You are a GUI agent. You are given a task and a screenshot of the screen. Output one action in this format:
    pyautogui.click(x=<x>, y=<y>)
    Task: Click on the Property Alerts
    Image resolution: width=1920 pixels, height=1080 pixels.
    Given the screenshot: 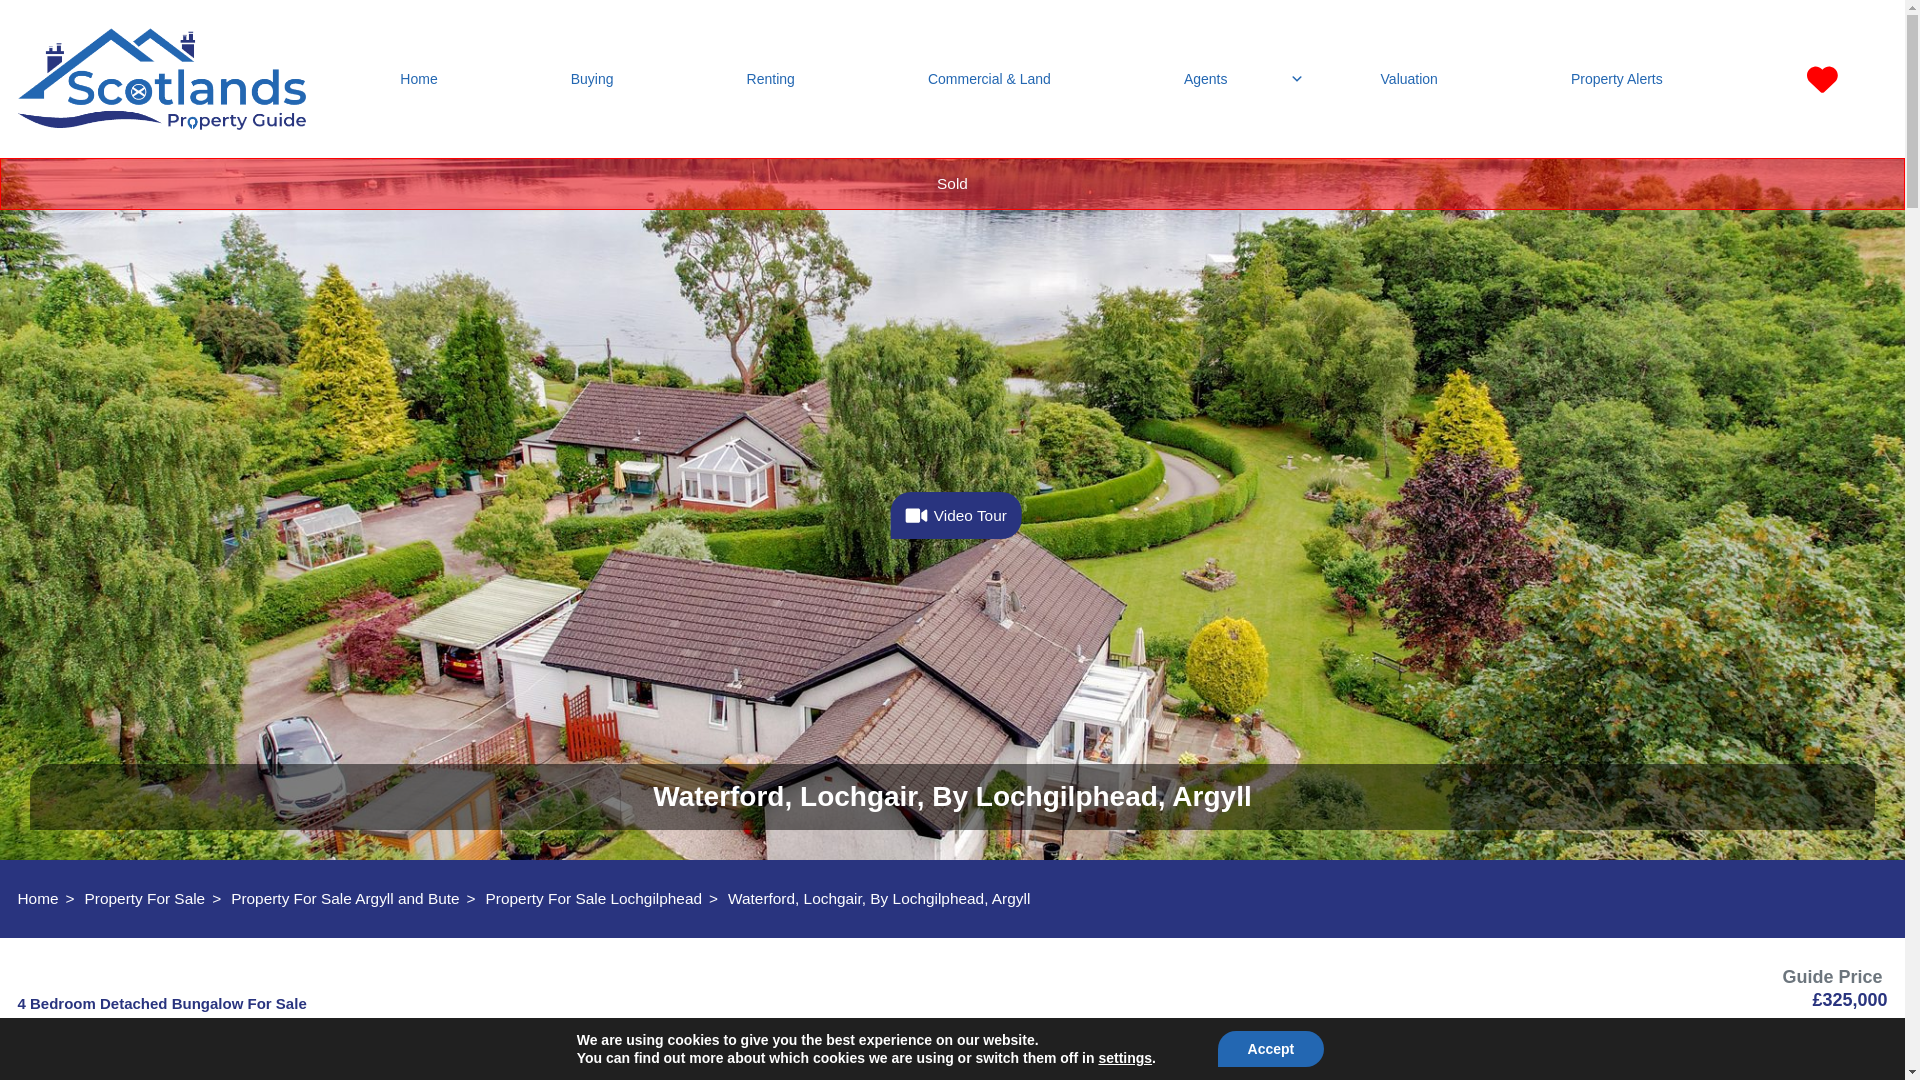 What is the action you would take?
    pyautogui.click(x=1616, y=79)
    